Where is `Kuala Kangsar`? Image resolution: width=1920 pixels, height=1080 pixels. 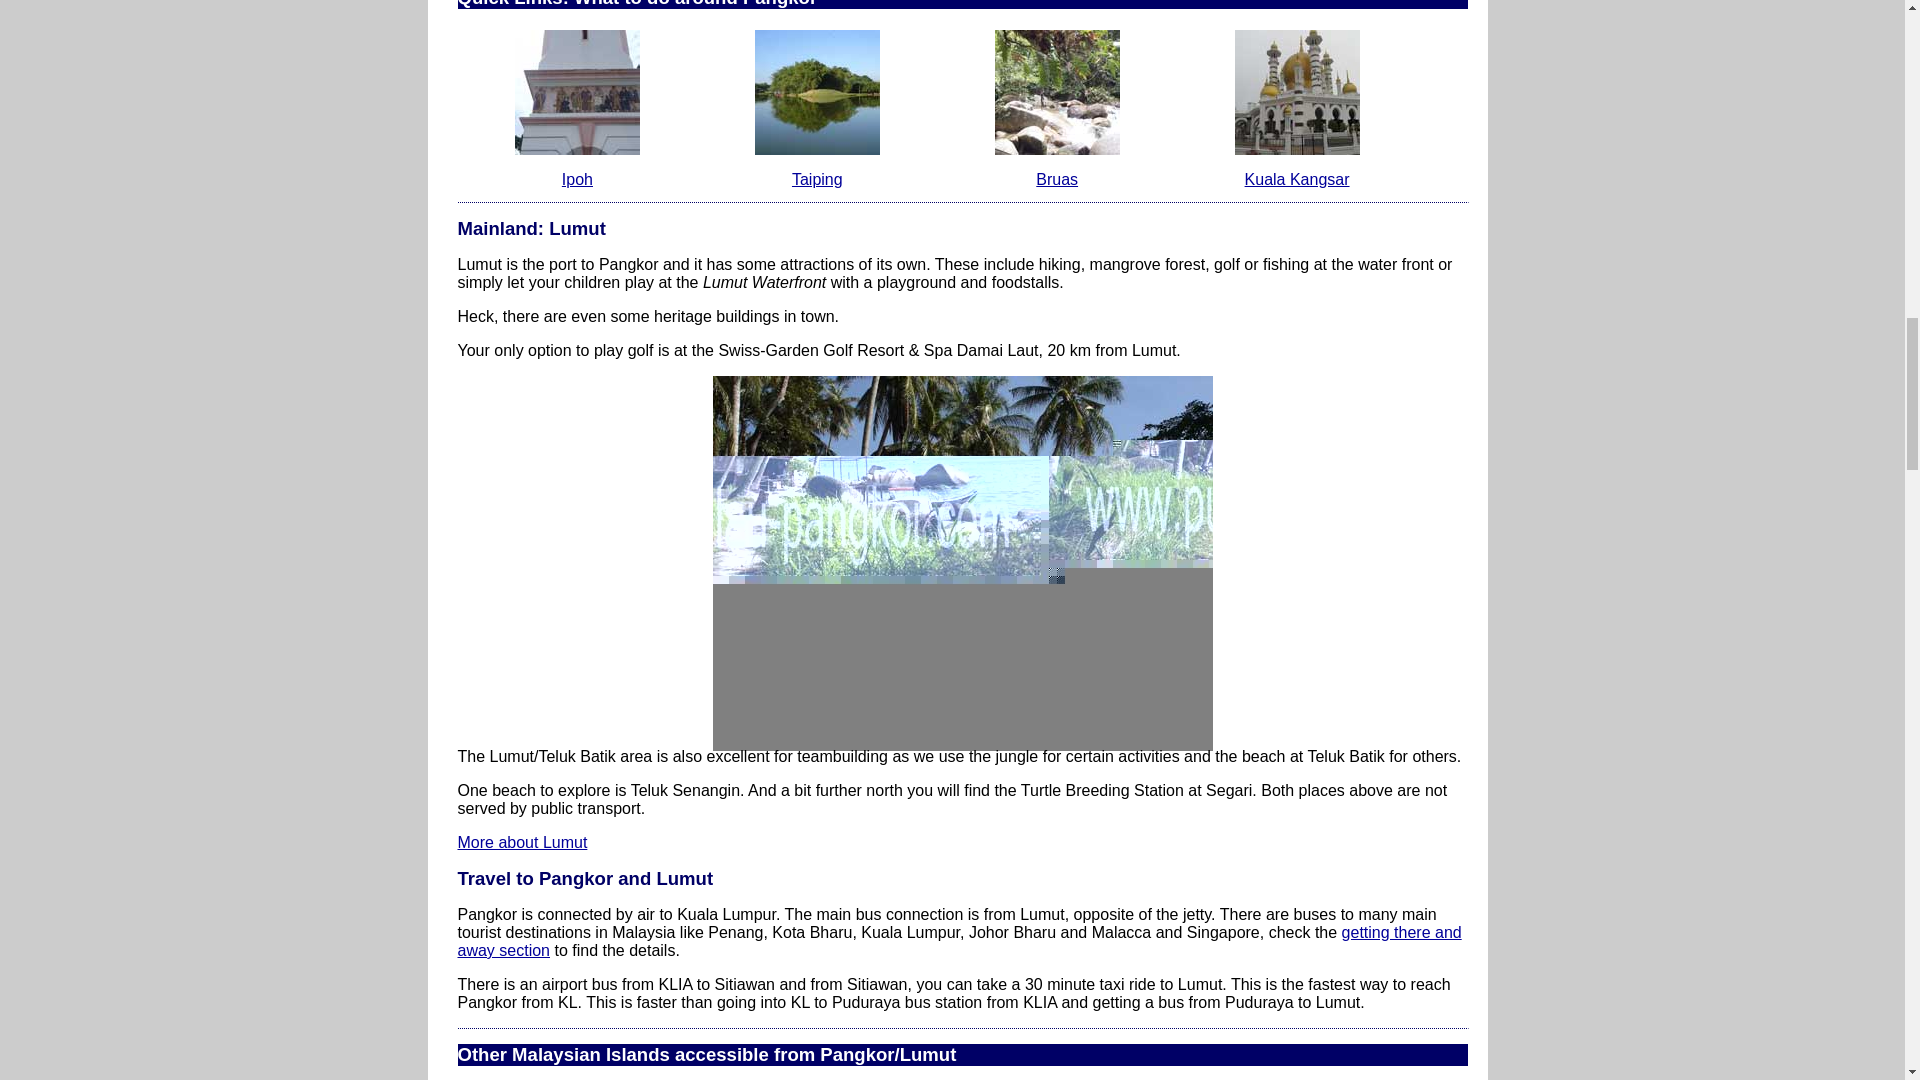 Kuala Kangsar is located at coordinates (1296, 92).